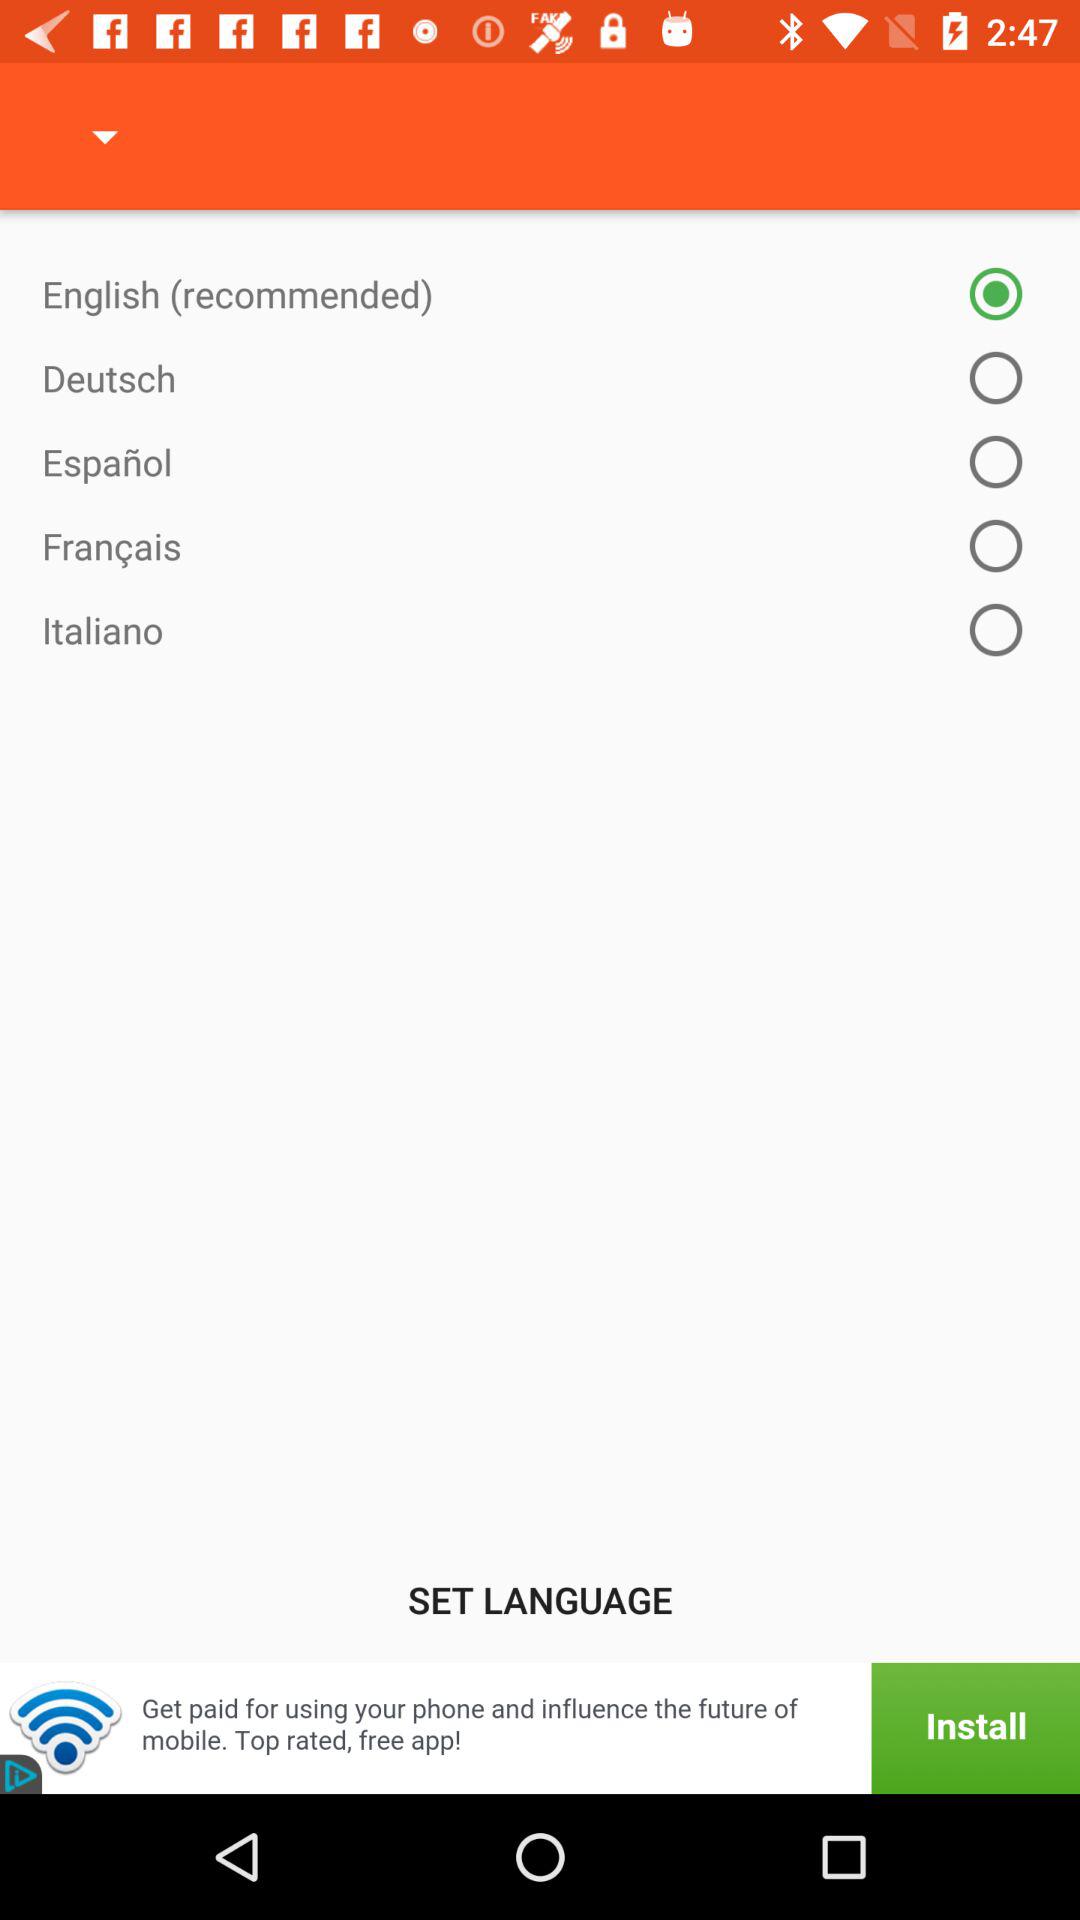 Image resolution: width=1080 pixels, height=1920 pixels. I want to click on flip to the set language icon, so click(540, 1599).